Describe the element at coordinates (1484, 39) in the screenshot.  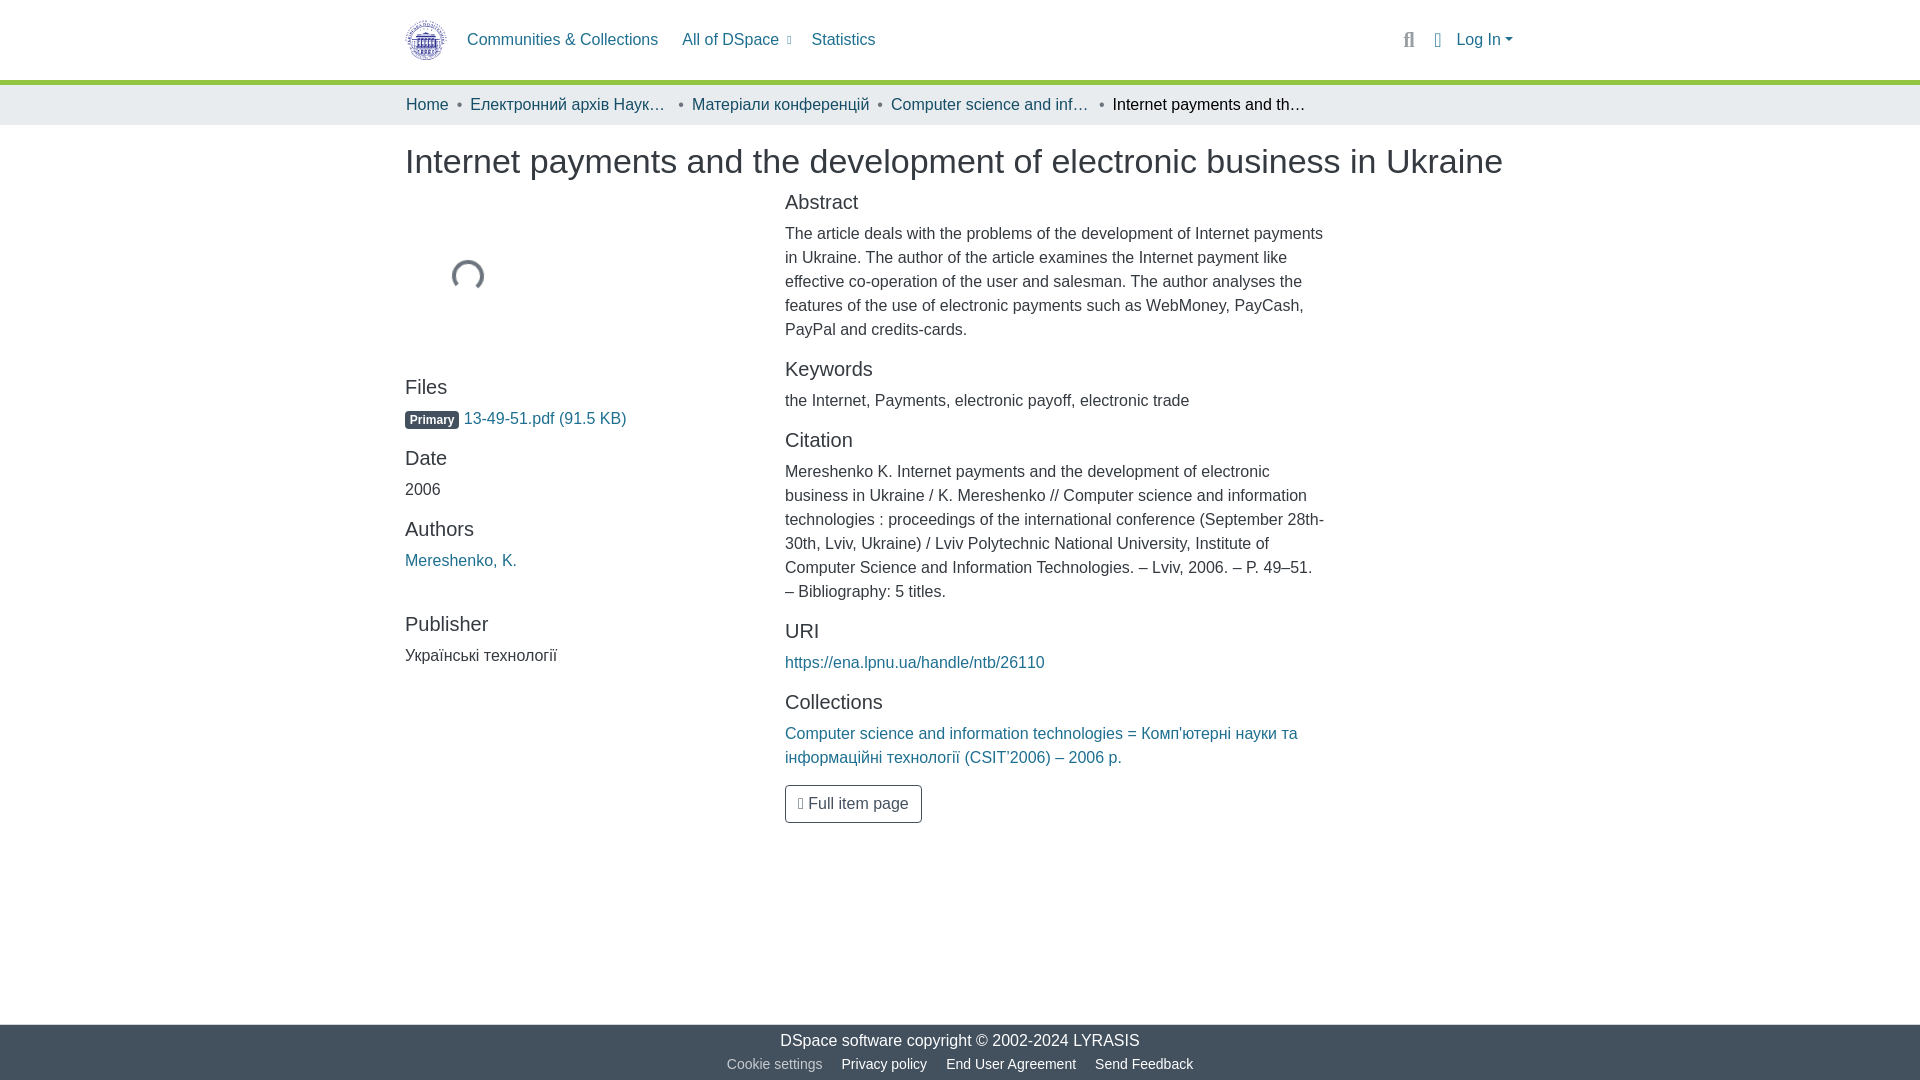
I see `Log In` at that location.